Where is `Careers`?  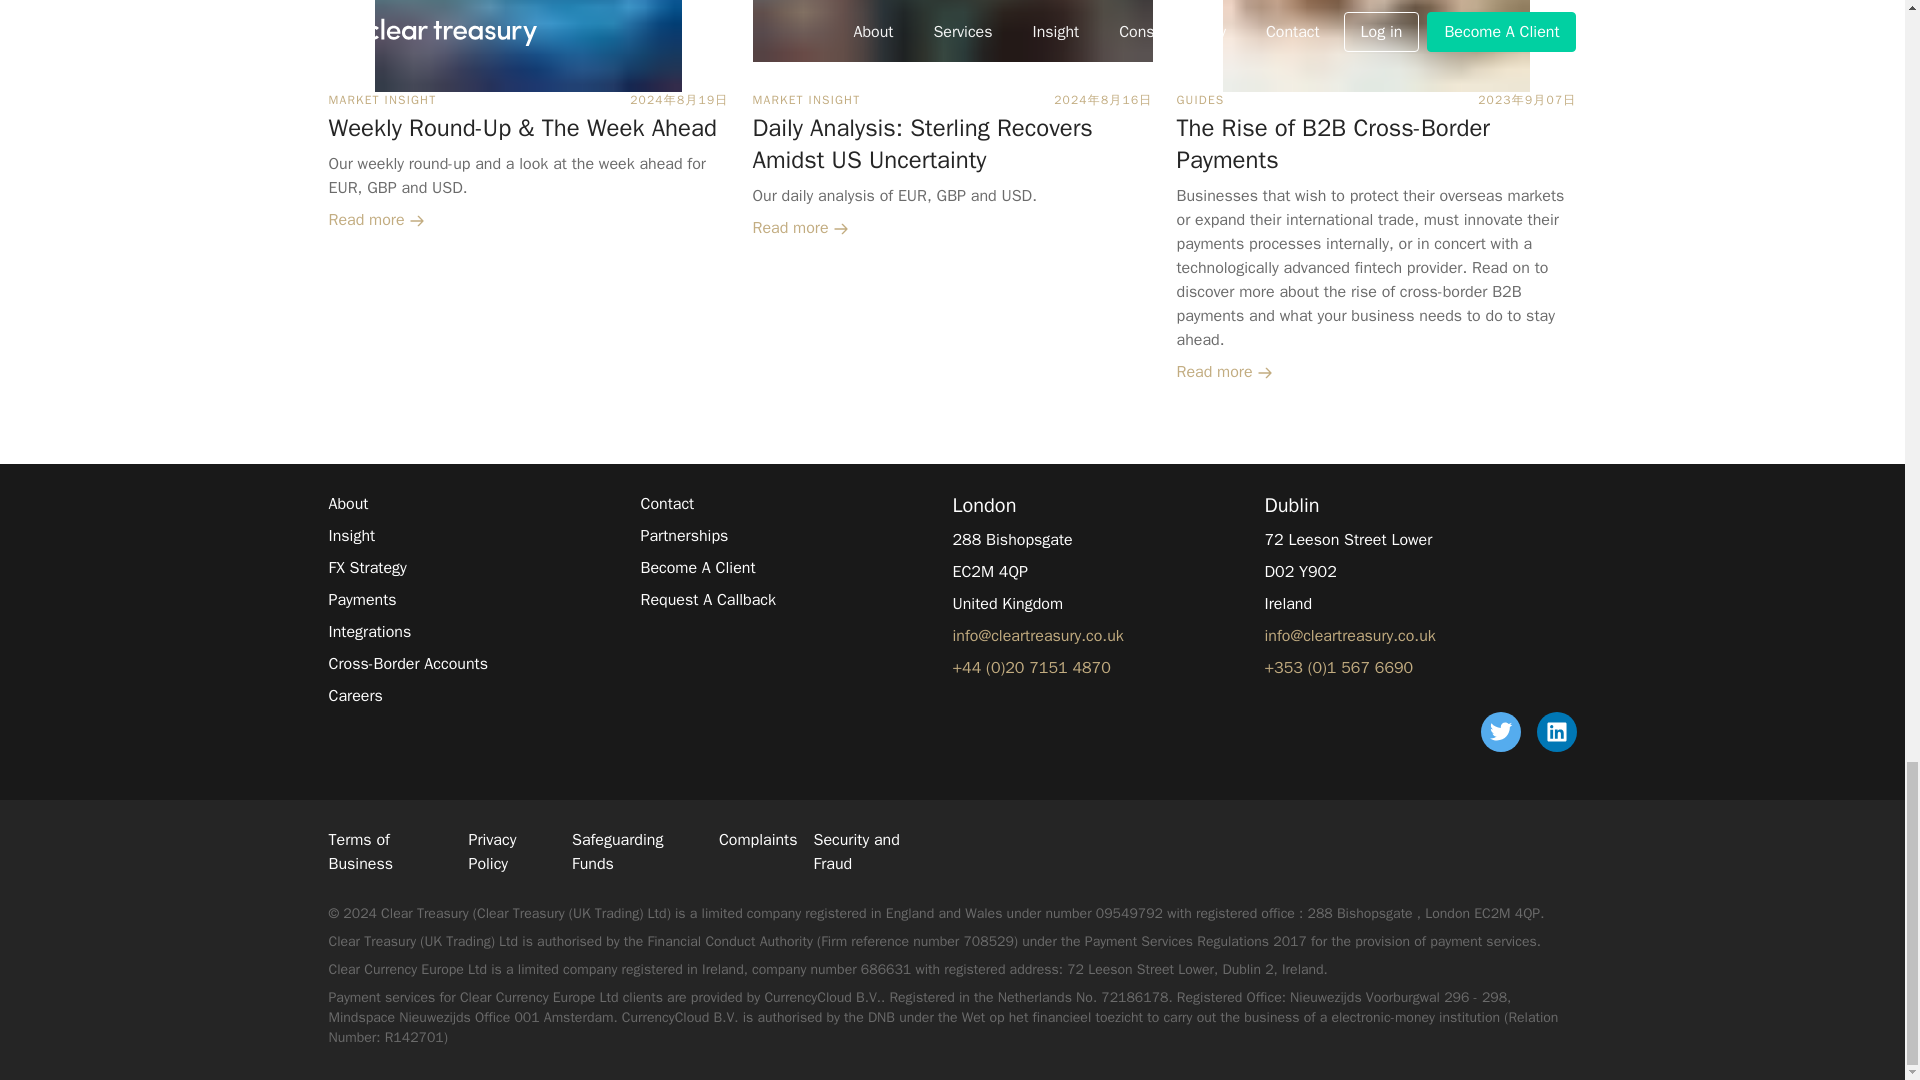
Careers is located at coordinates (355, 696).